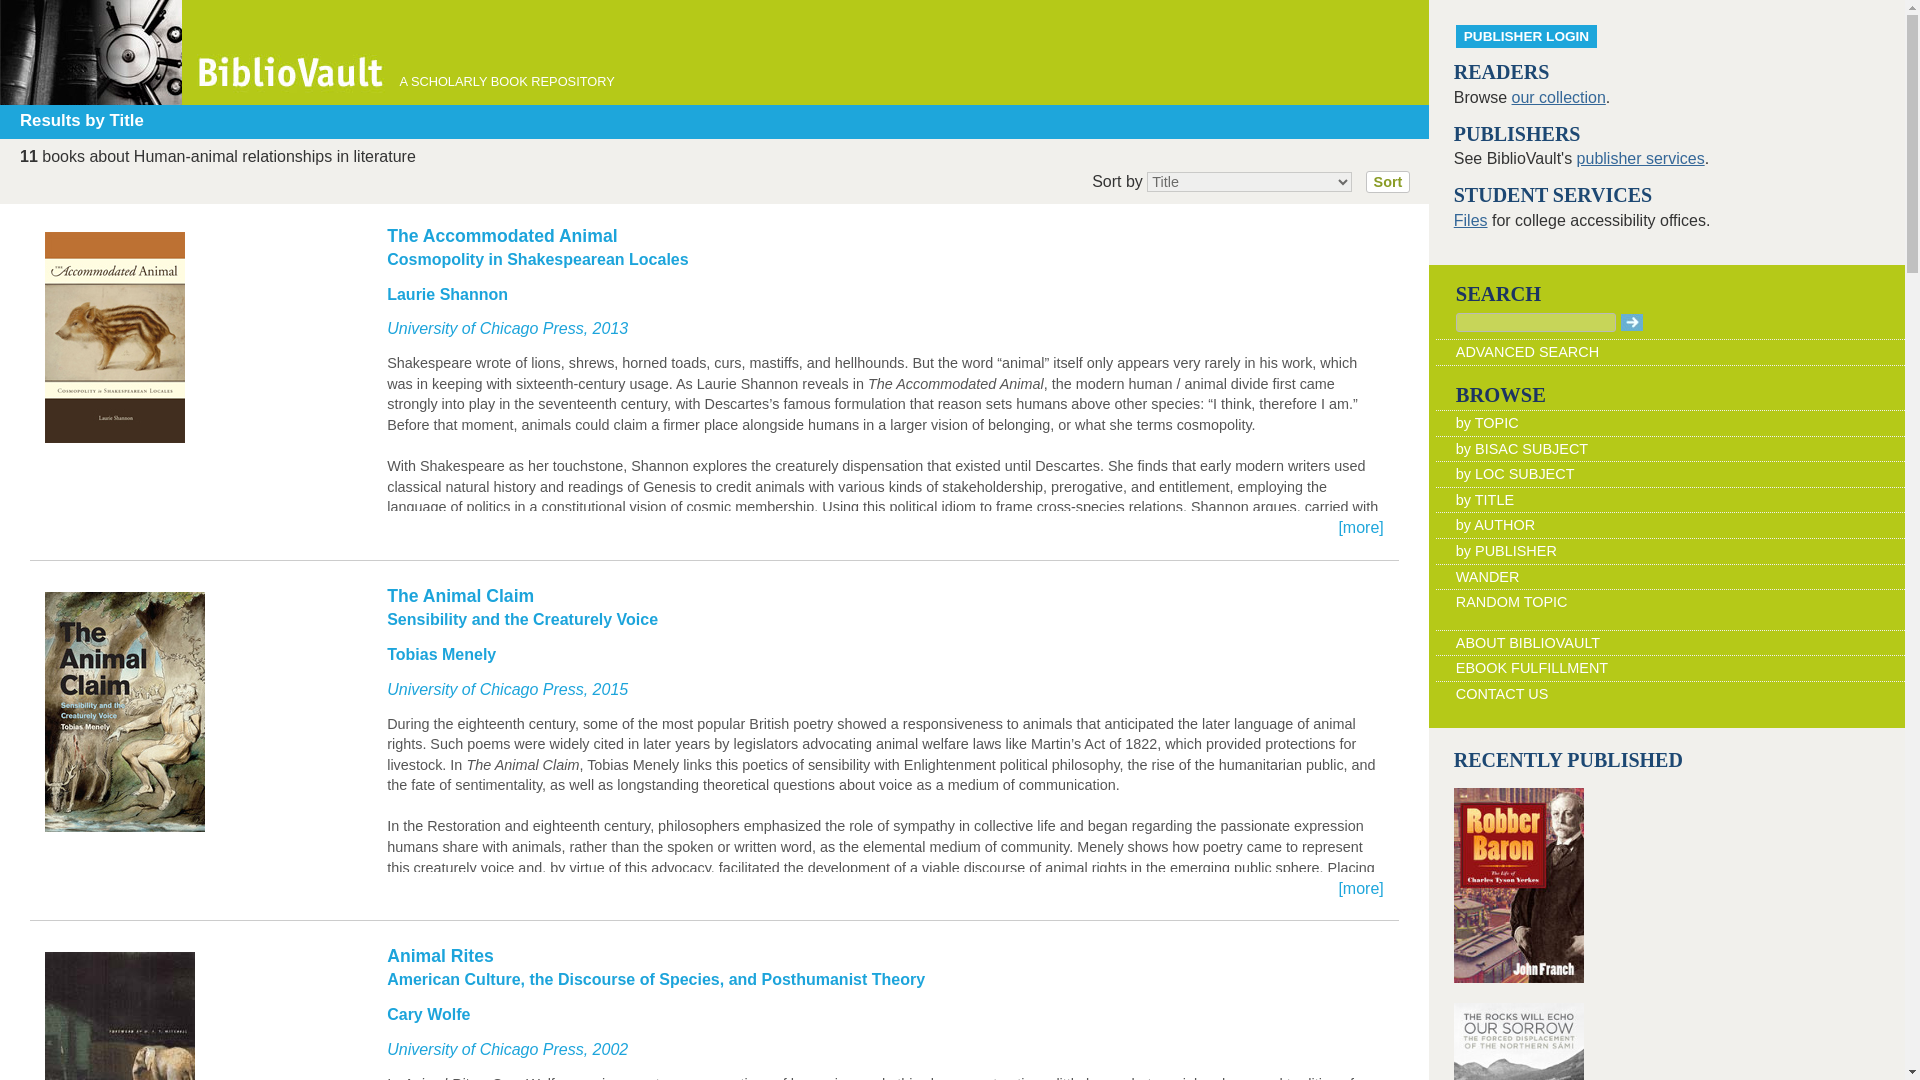  What do you see at coordinates (1526, 36) in the screenshot?
I see `PUBLISHER LOGIN` at bounding box center [1526, 36].